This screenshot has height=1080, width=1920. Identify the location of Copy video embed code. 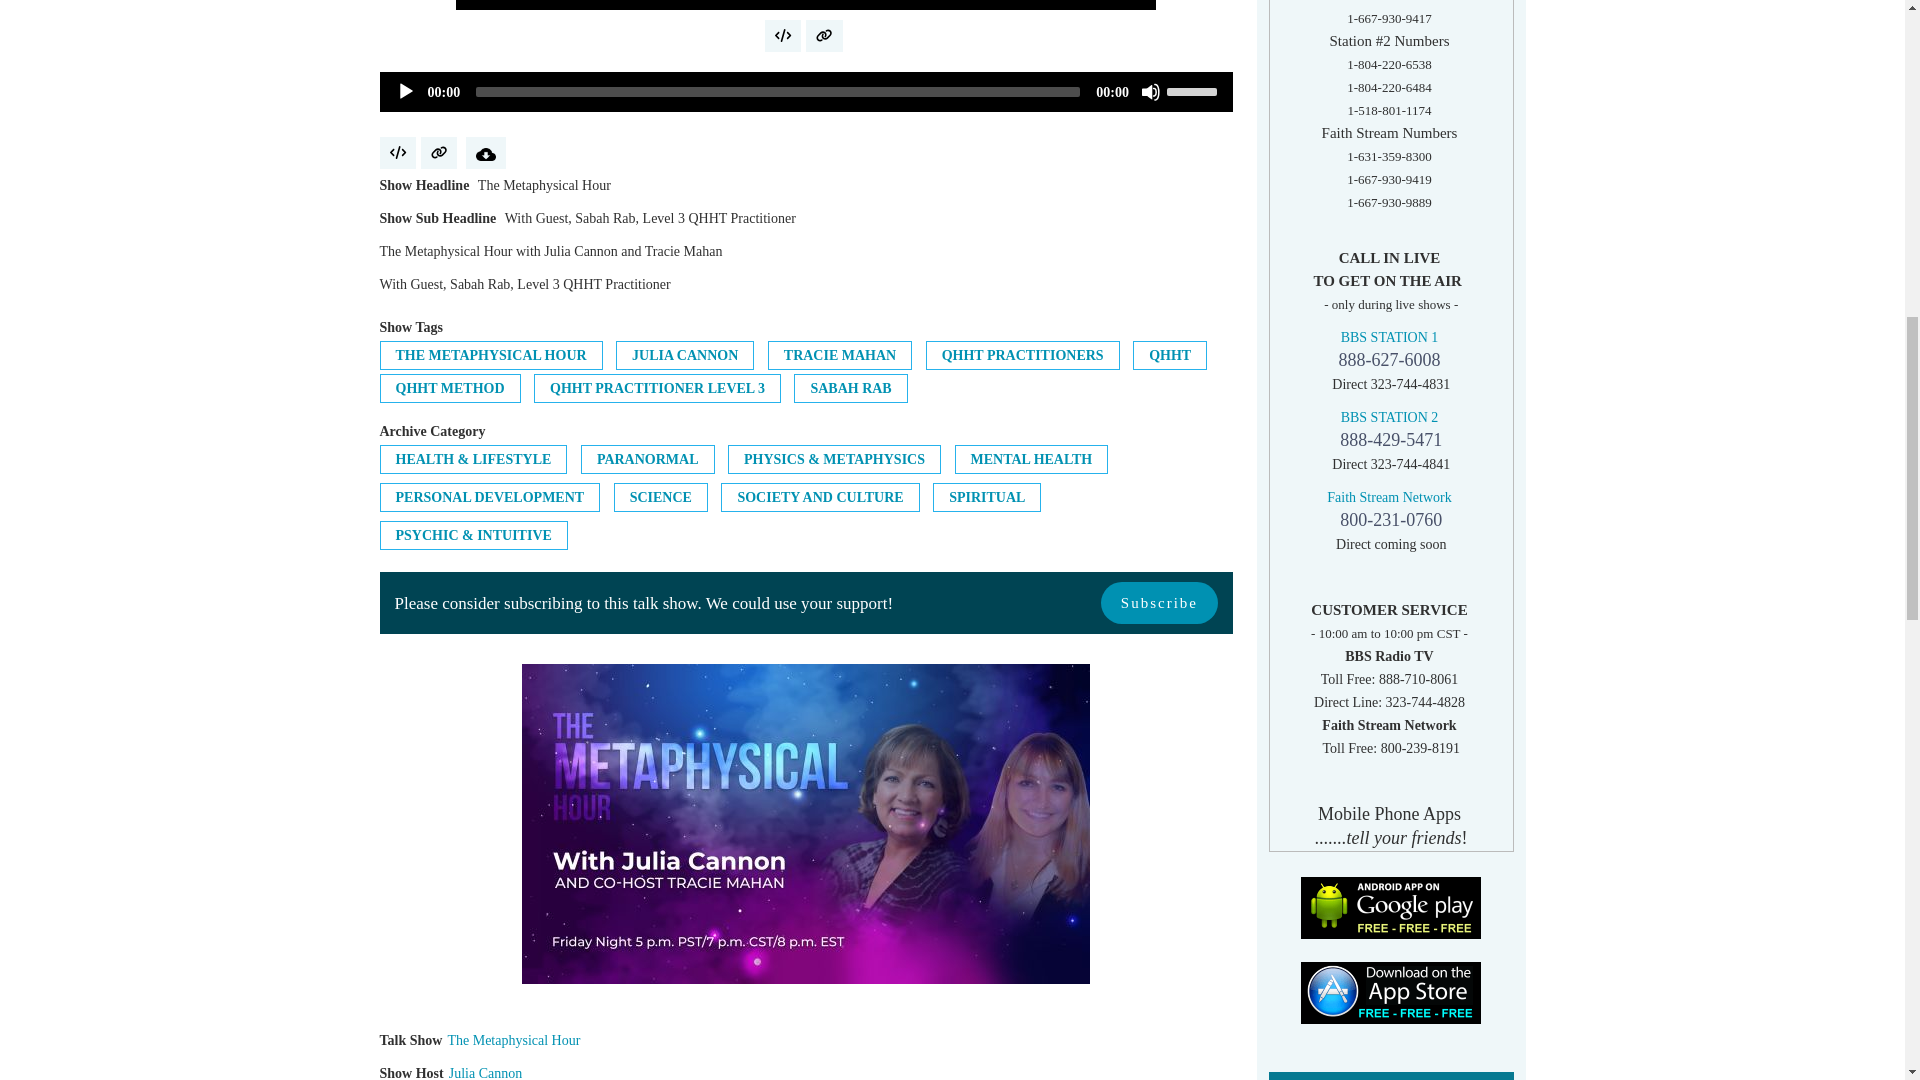
(782, 36).